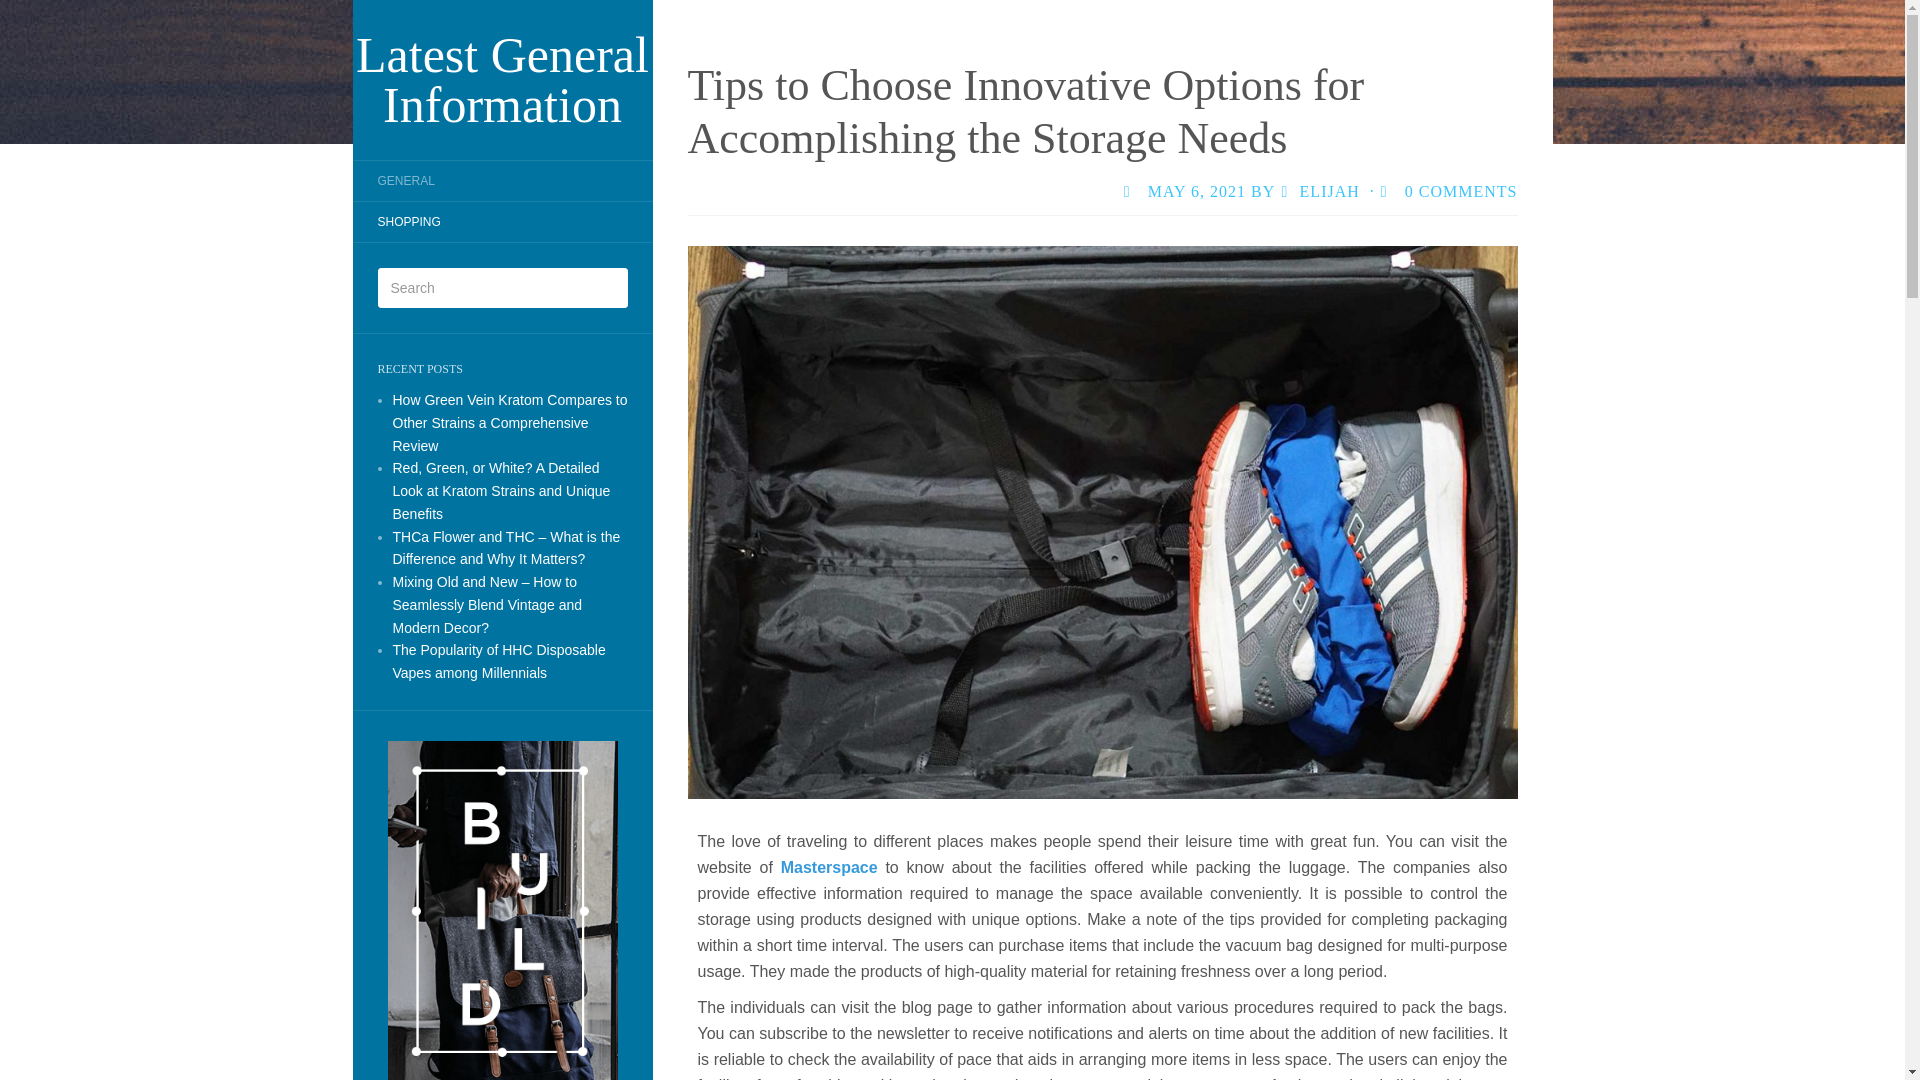  Describe the element at coordinates (408, 222) in the screenshot. I see `SHOPPING` at that location.